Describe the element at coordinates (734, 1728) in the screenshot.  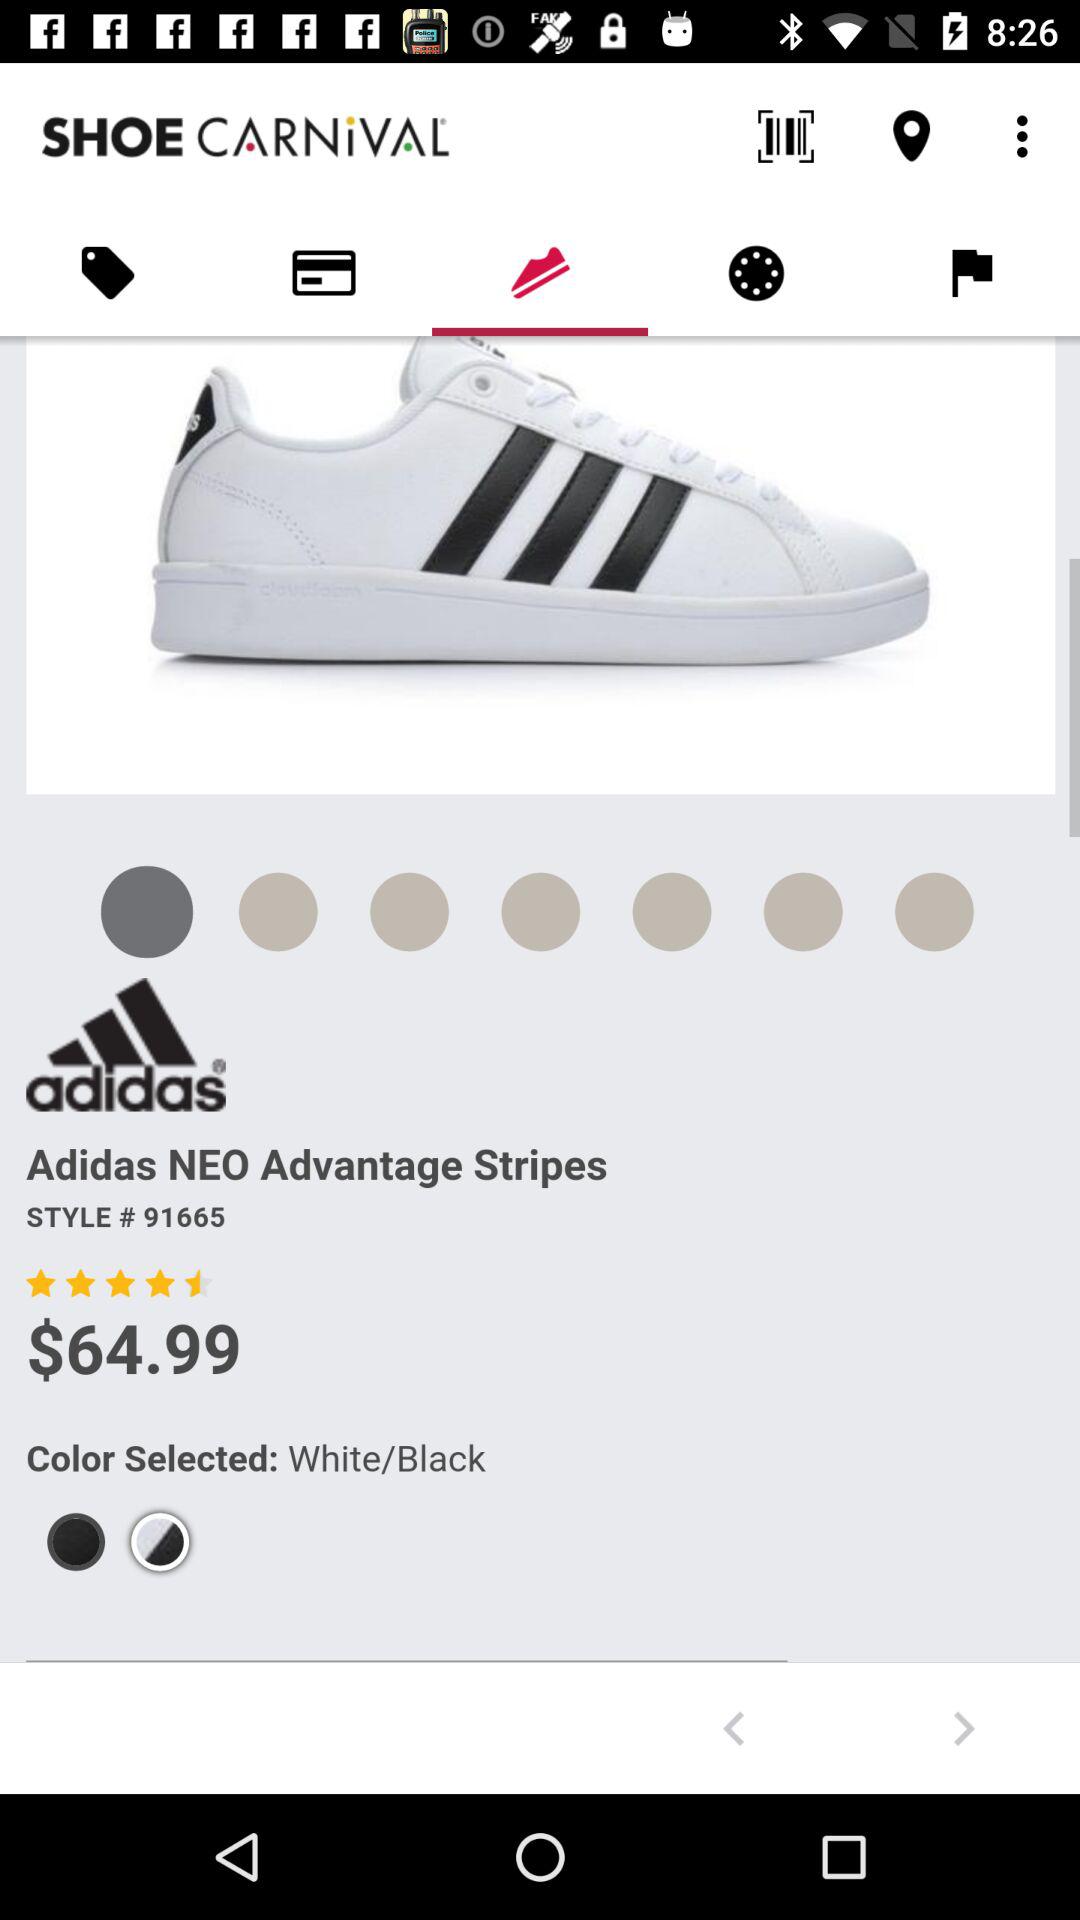
I see `previous product` at that location.